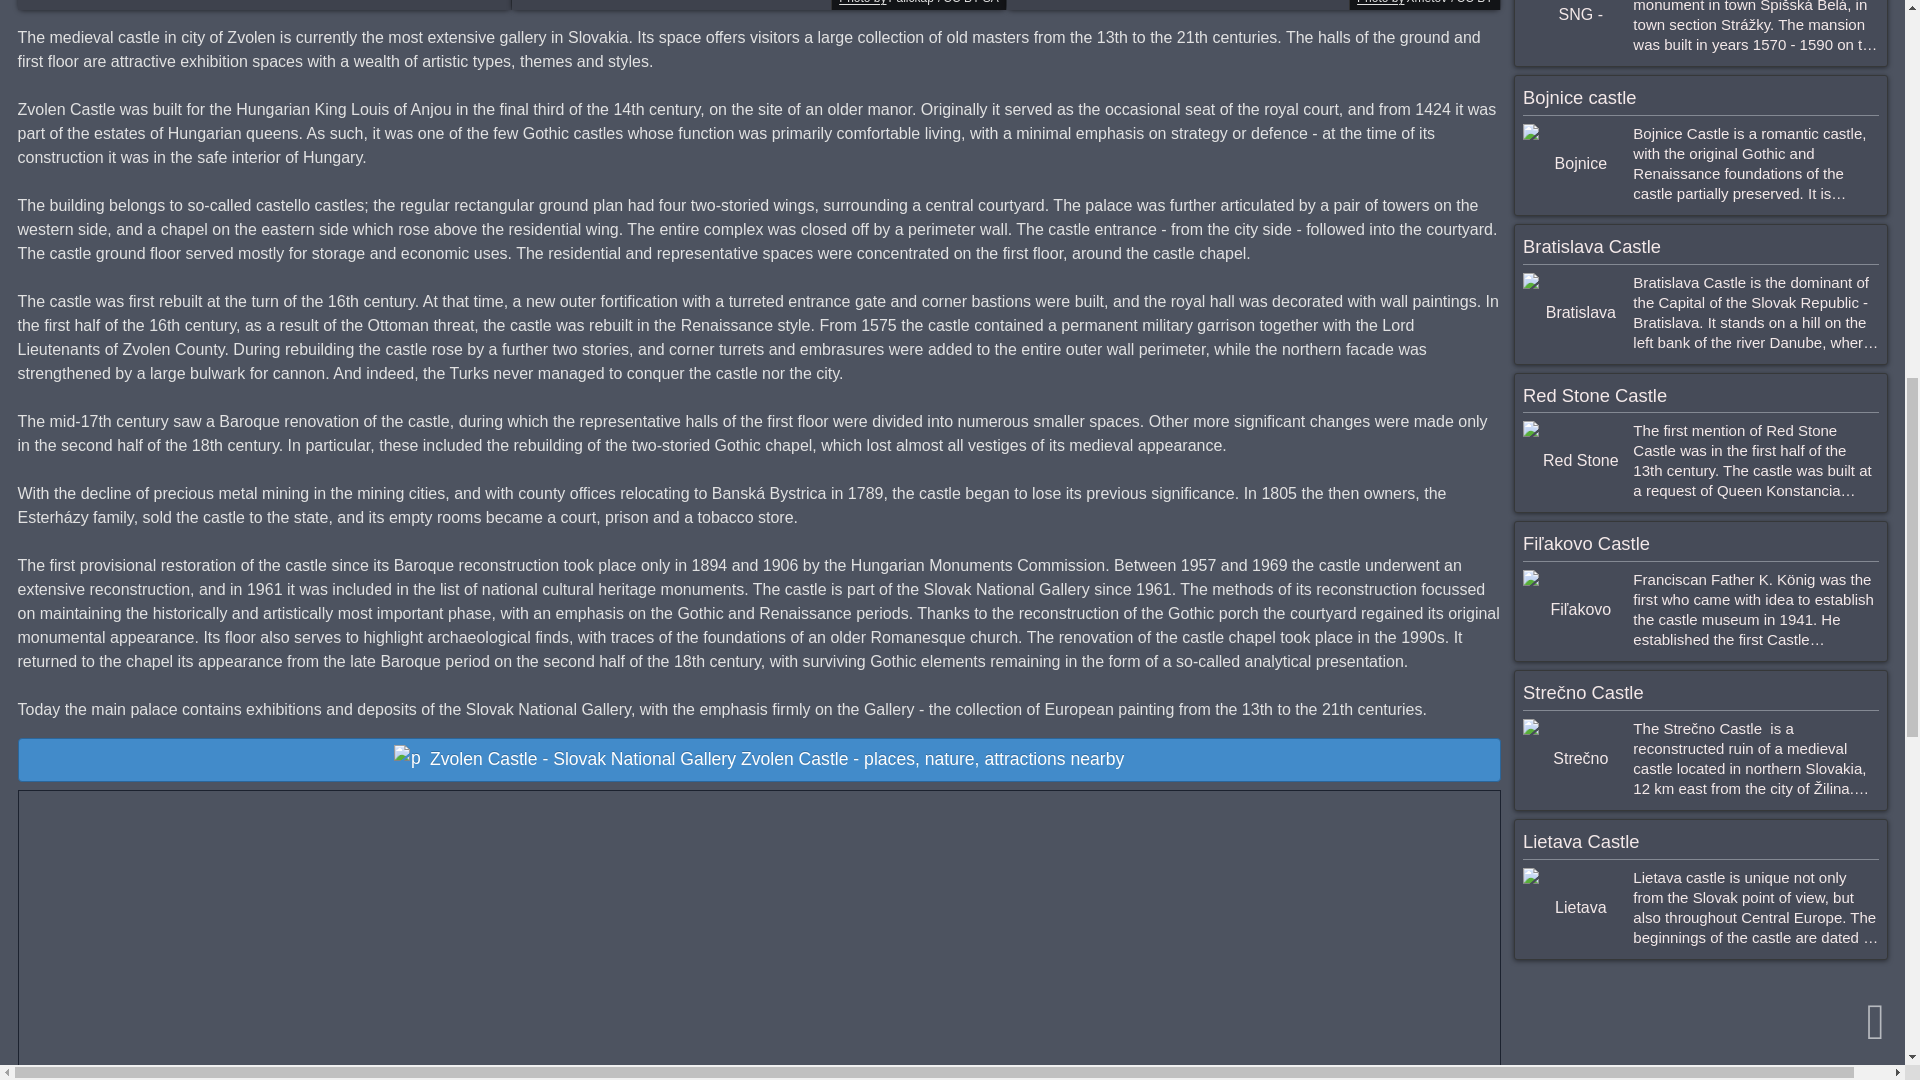 This screenshot has width=1920, height=1080. What do you see at coordinates (264, 4) in the screenshot?
I see `Zvolen Castle` at bounding box center [264, 4].